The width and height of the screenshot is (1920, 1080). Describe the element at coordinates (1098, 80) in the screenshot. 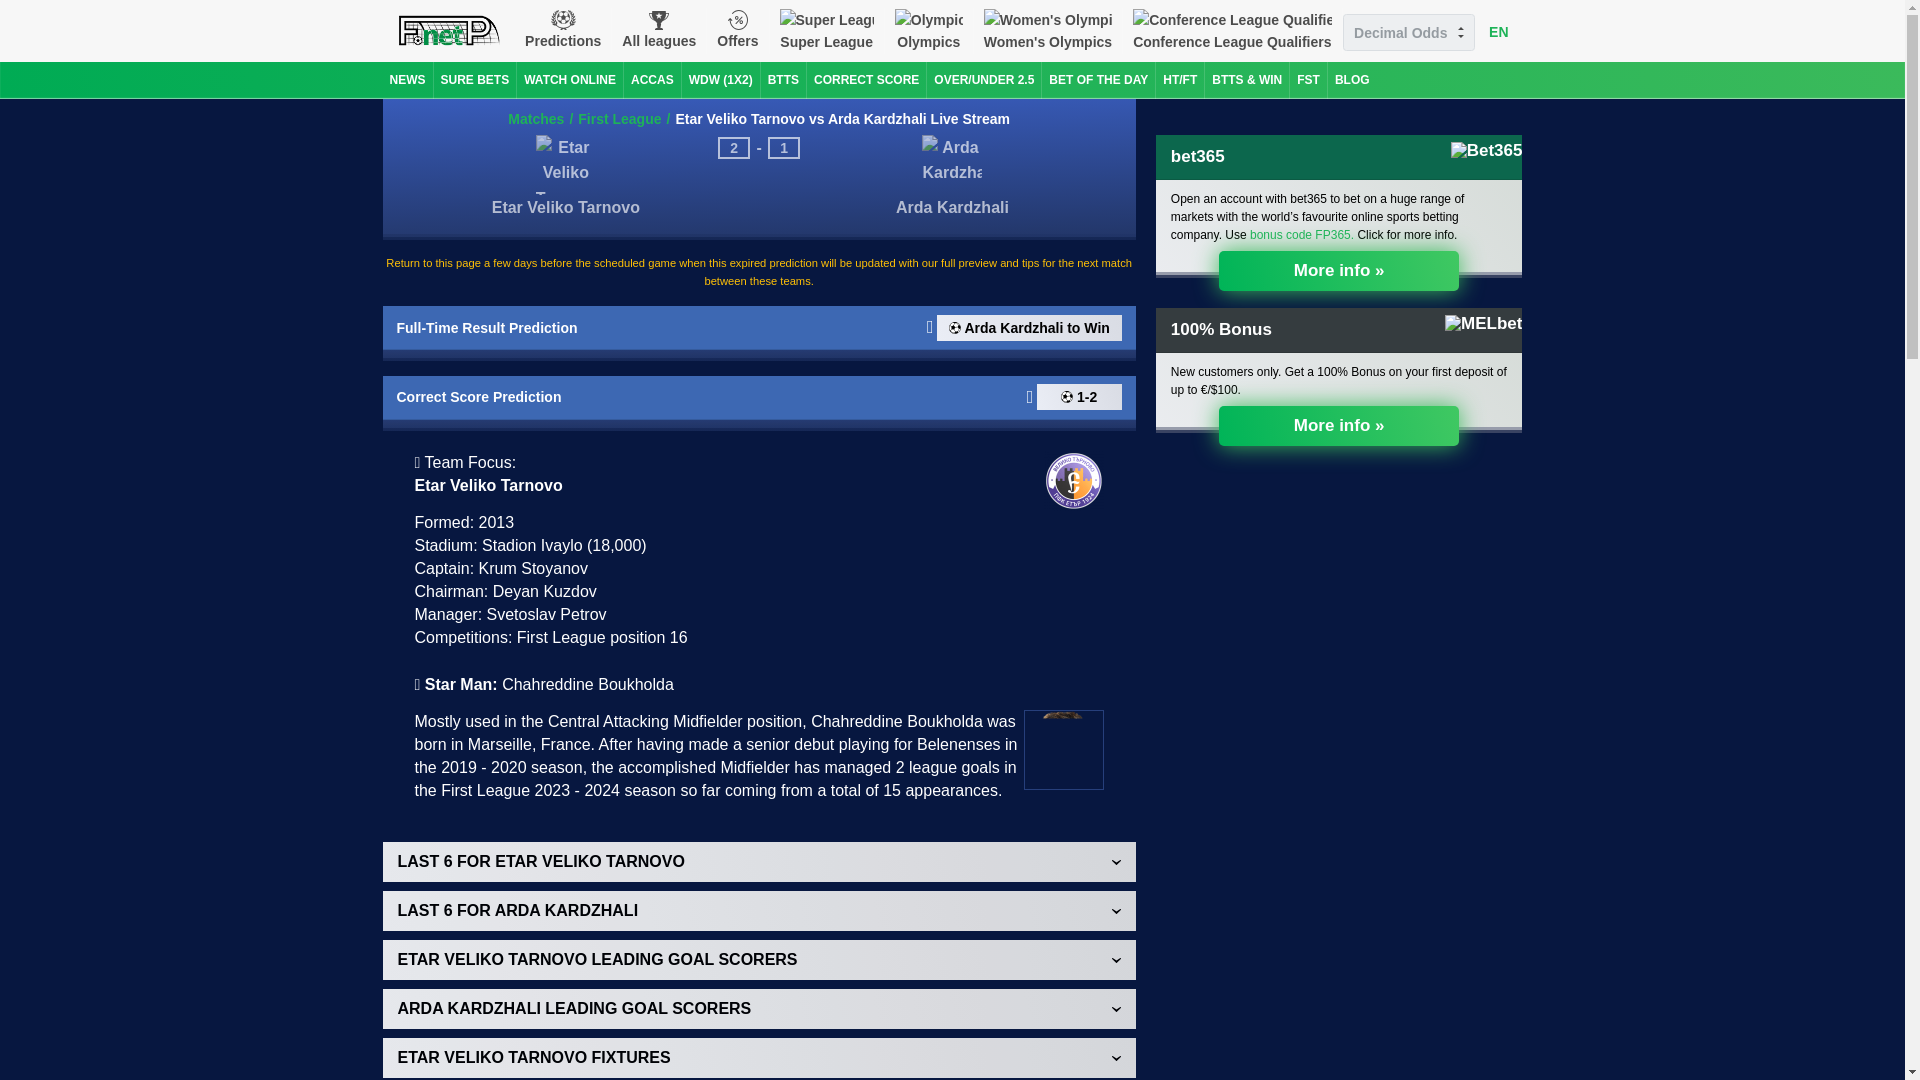

I see `BET OF THE DAY` at that location.